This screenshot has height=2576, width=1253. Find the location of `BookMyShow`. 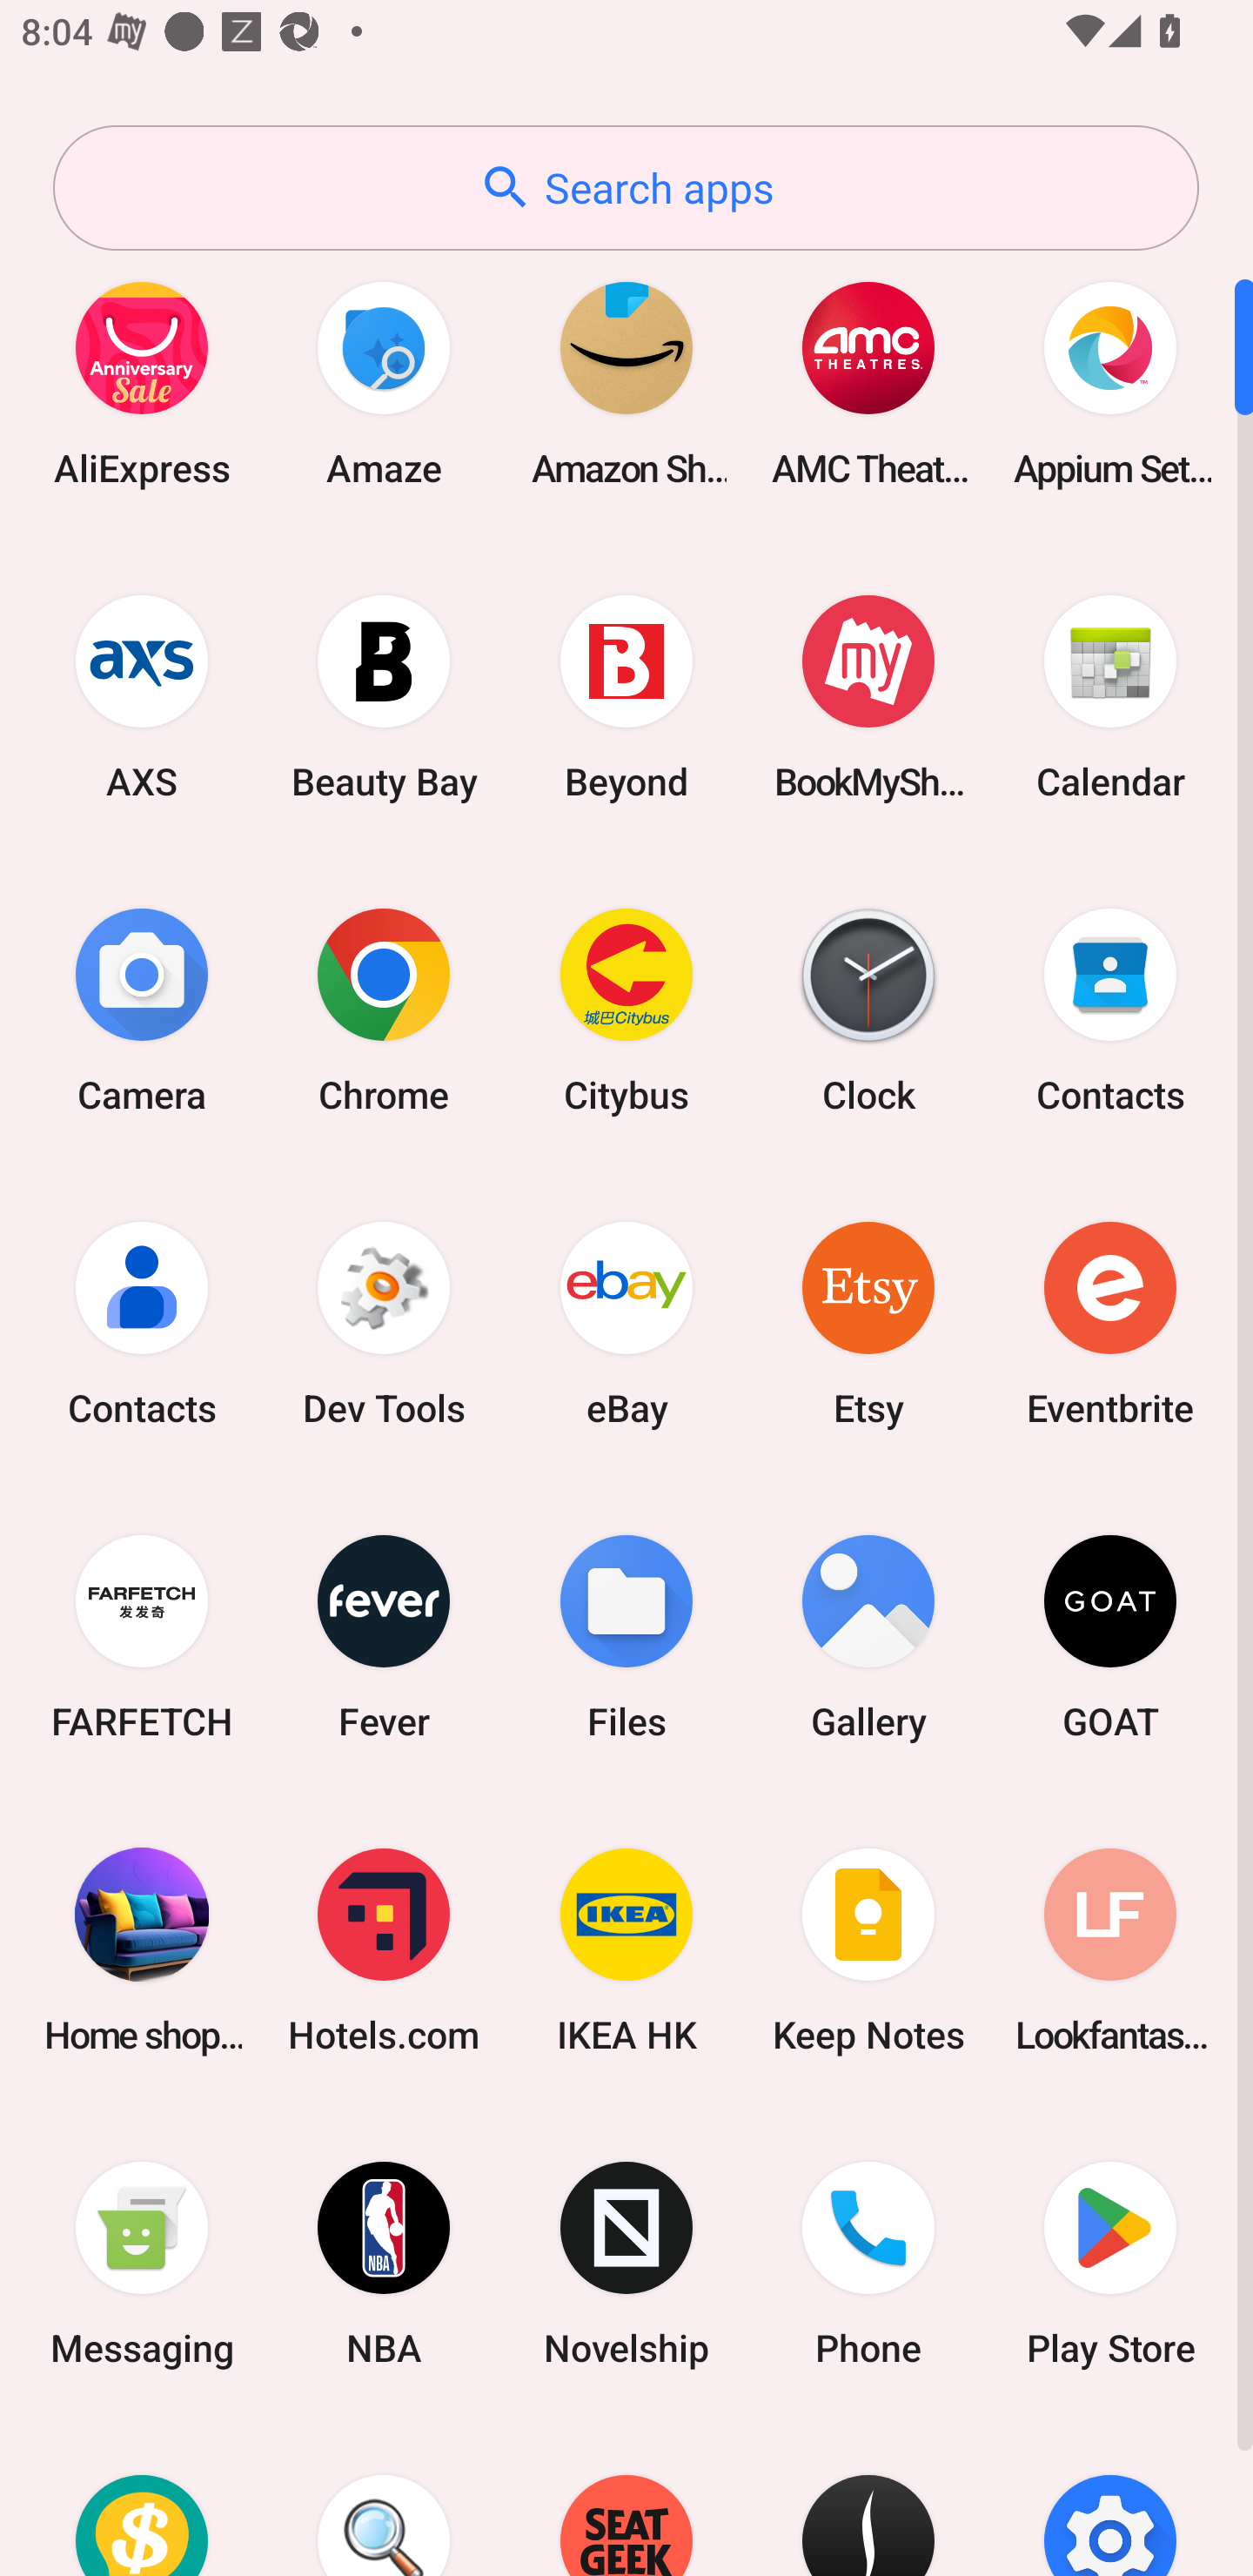

BookMyShow is located at coordinates (868, 696).